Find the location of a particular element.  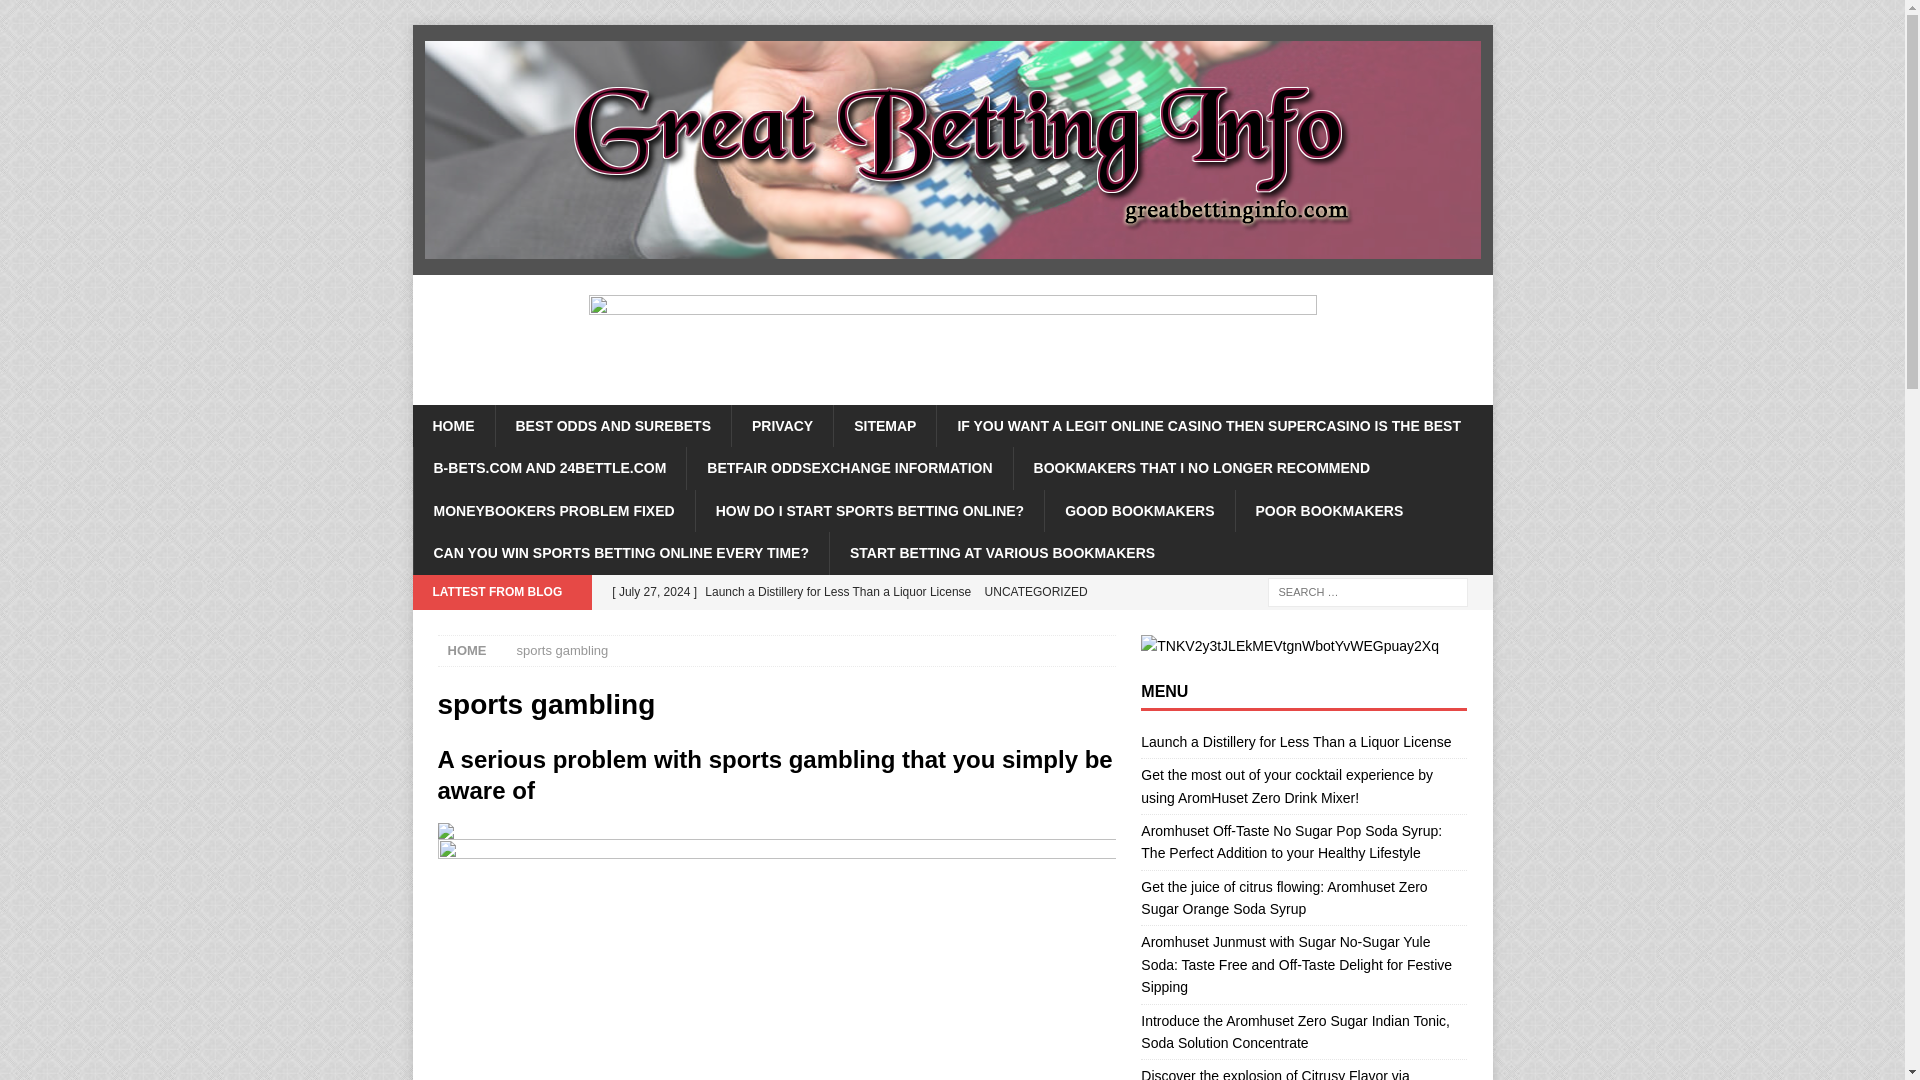

BOOKMAKERS THAT I NO LONGER RECOMMEND is located at coordinates (1202, 468).